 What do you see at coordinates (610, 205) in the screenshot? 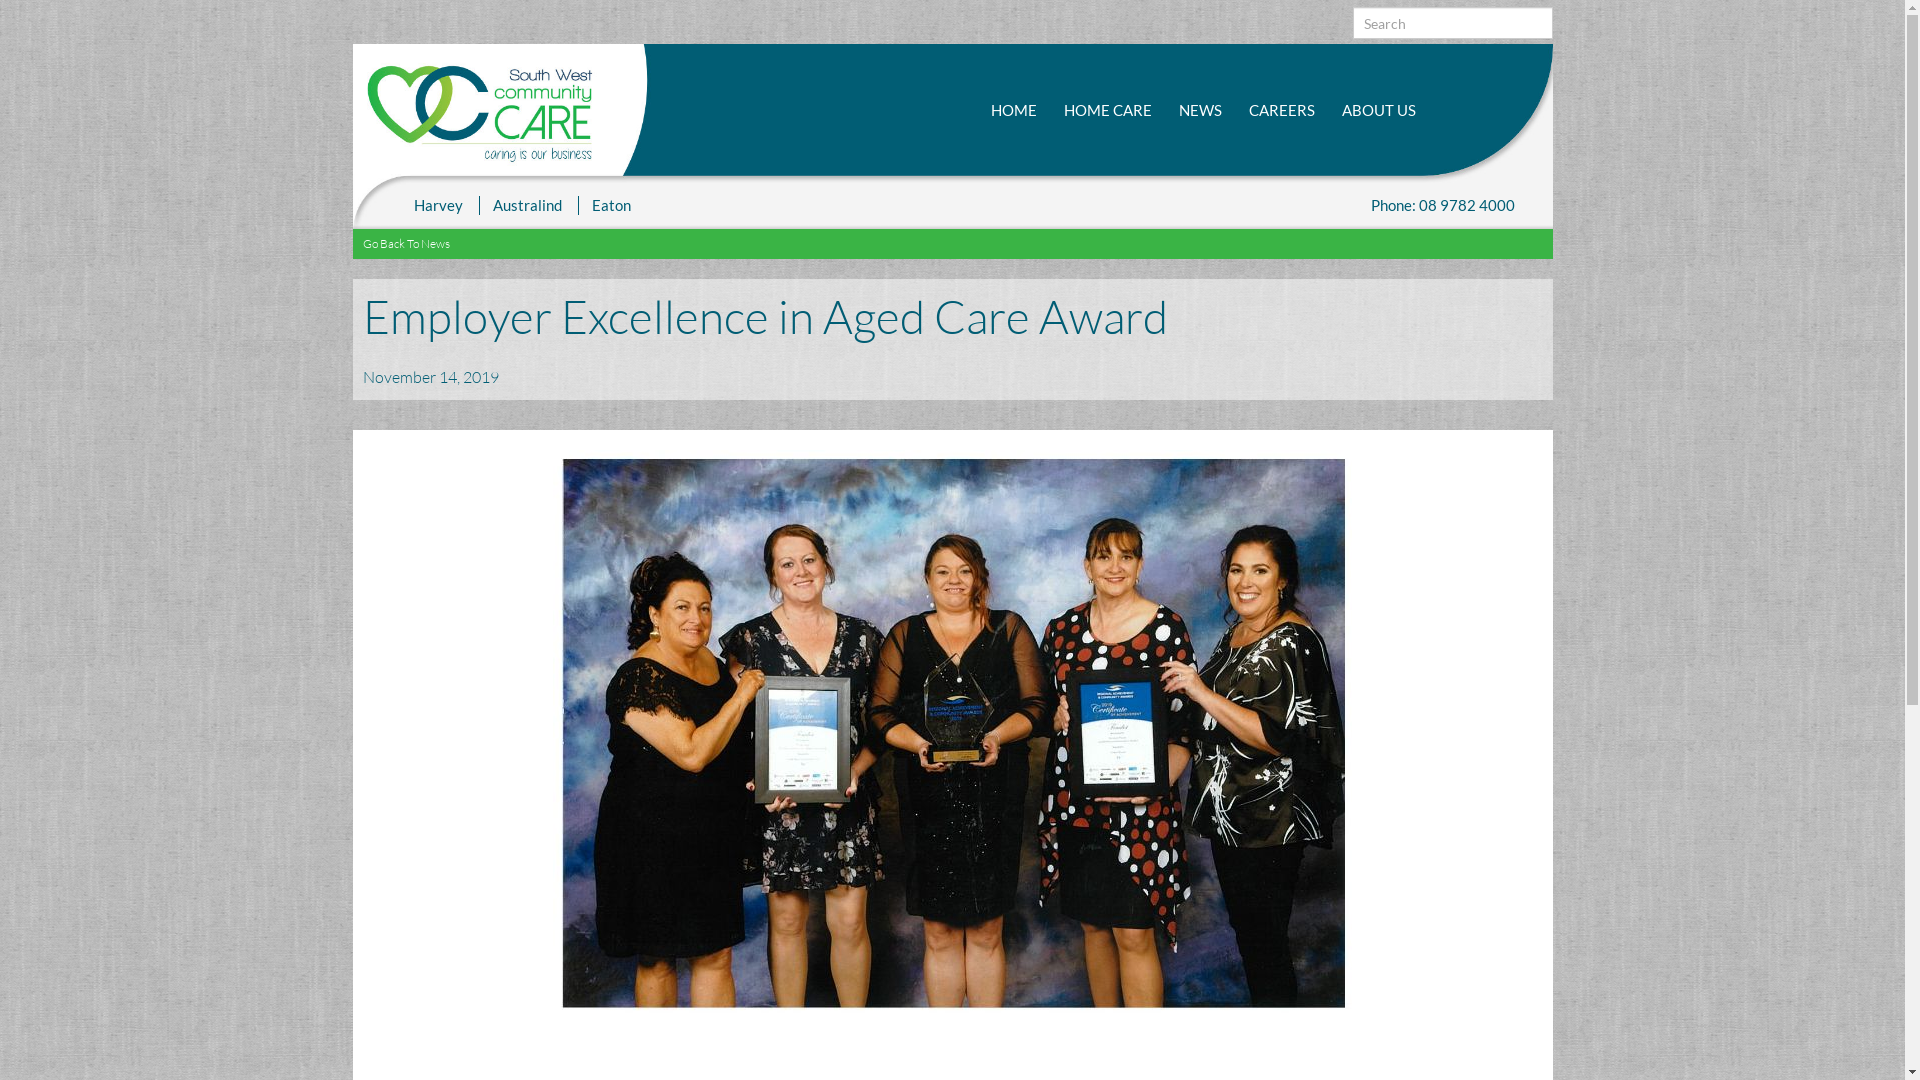
I see `Eaton` at bounding box center [610, 205].